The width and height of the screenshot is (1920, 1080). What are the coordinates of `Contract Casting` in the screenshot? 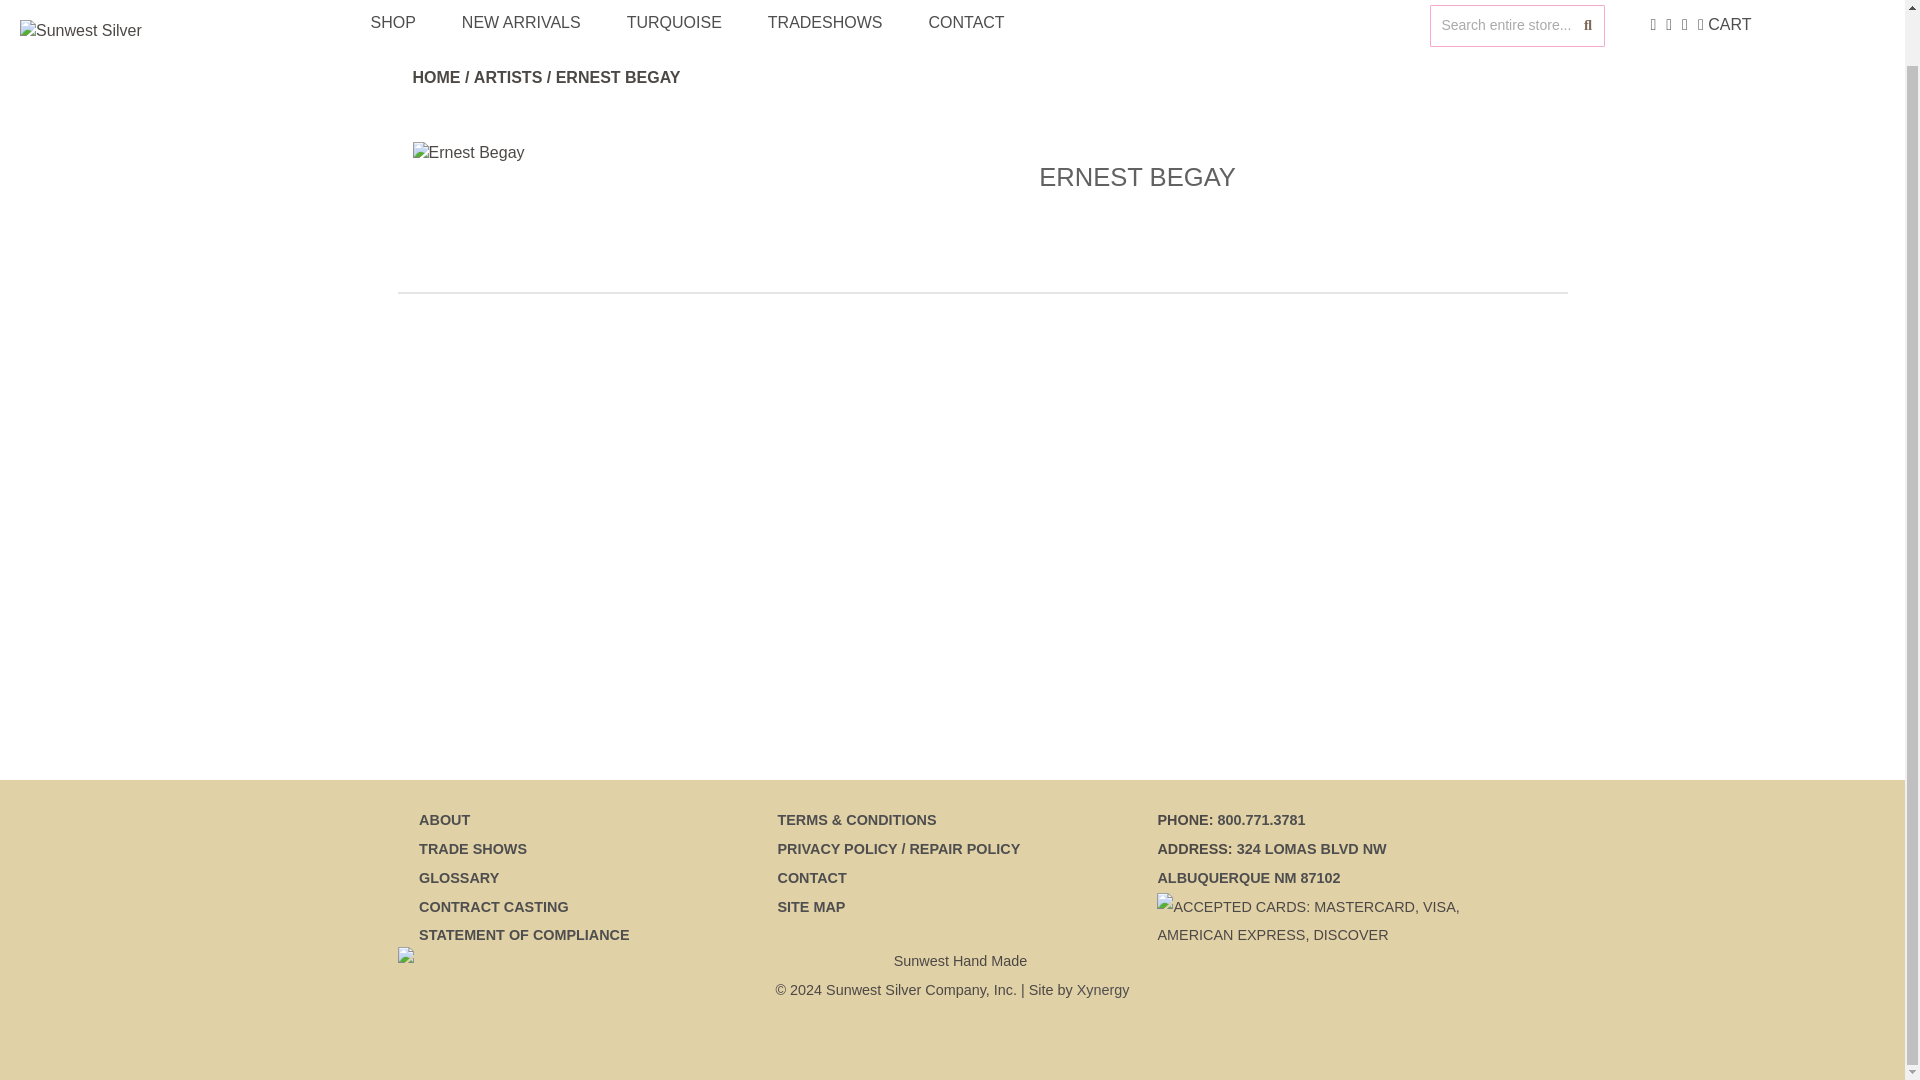 It's located at (493, 906).